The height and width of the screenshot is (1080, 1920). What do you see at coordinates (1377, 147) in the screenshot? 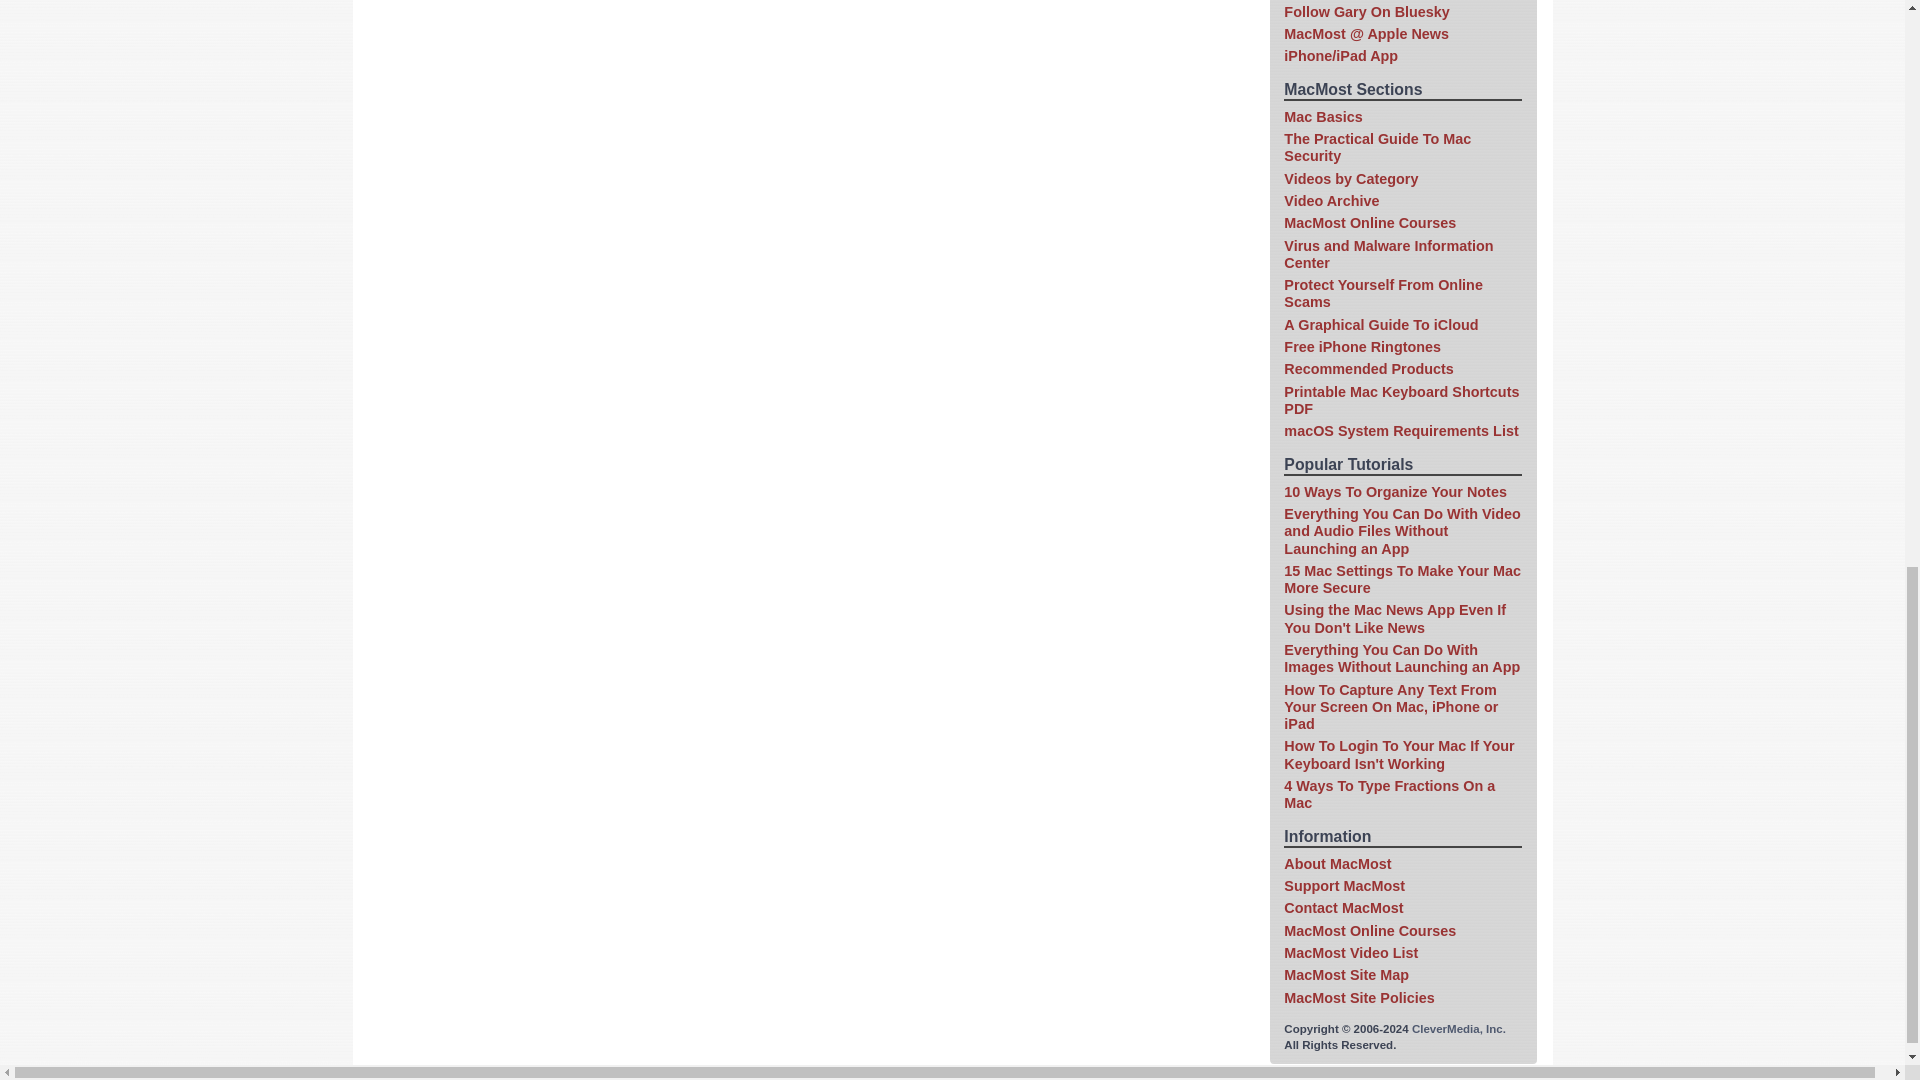
I see `The Practical Guide To Mac Security` at bounding box center [1377, 147].